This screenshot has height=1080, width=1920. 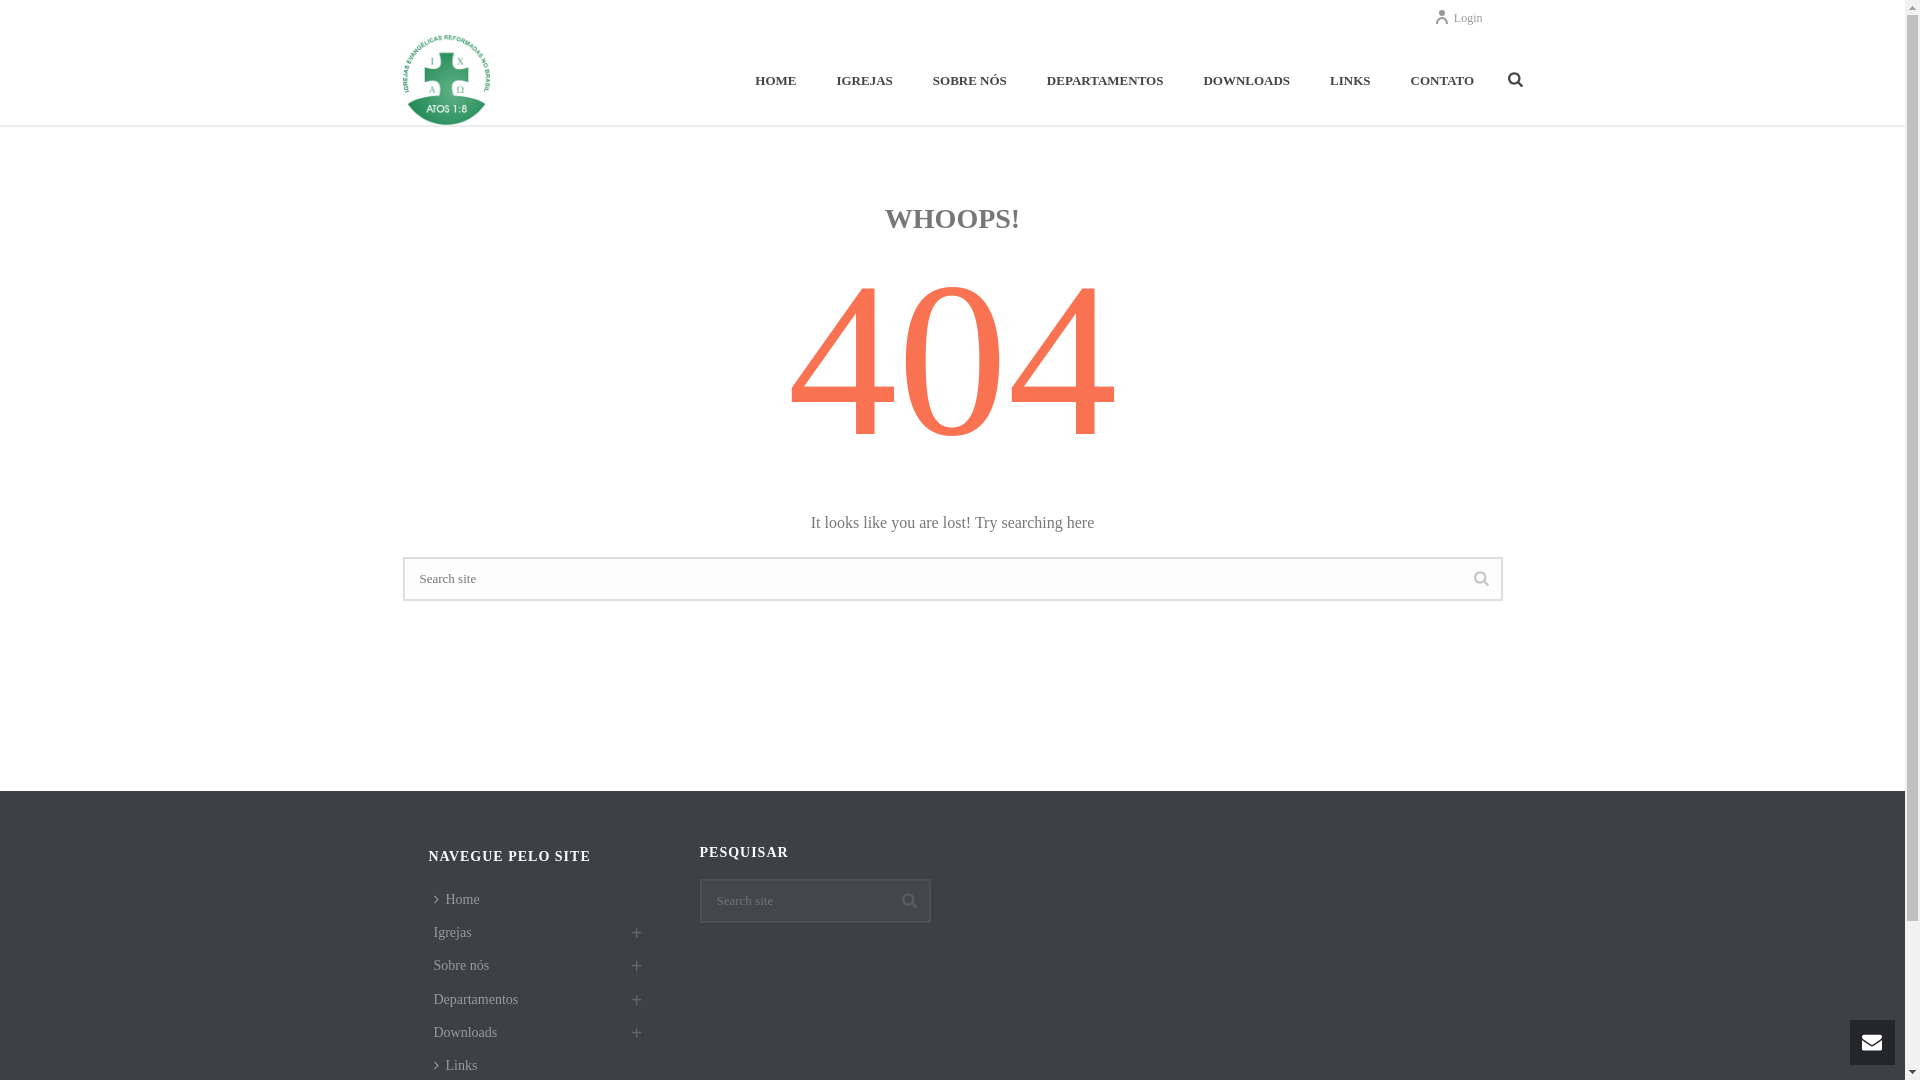 What do you see at coordinates (1246, 80) in the screenshot?
I see `DOWNLOADS` at bounding box center [1246, 80].